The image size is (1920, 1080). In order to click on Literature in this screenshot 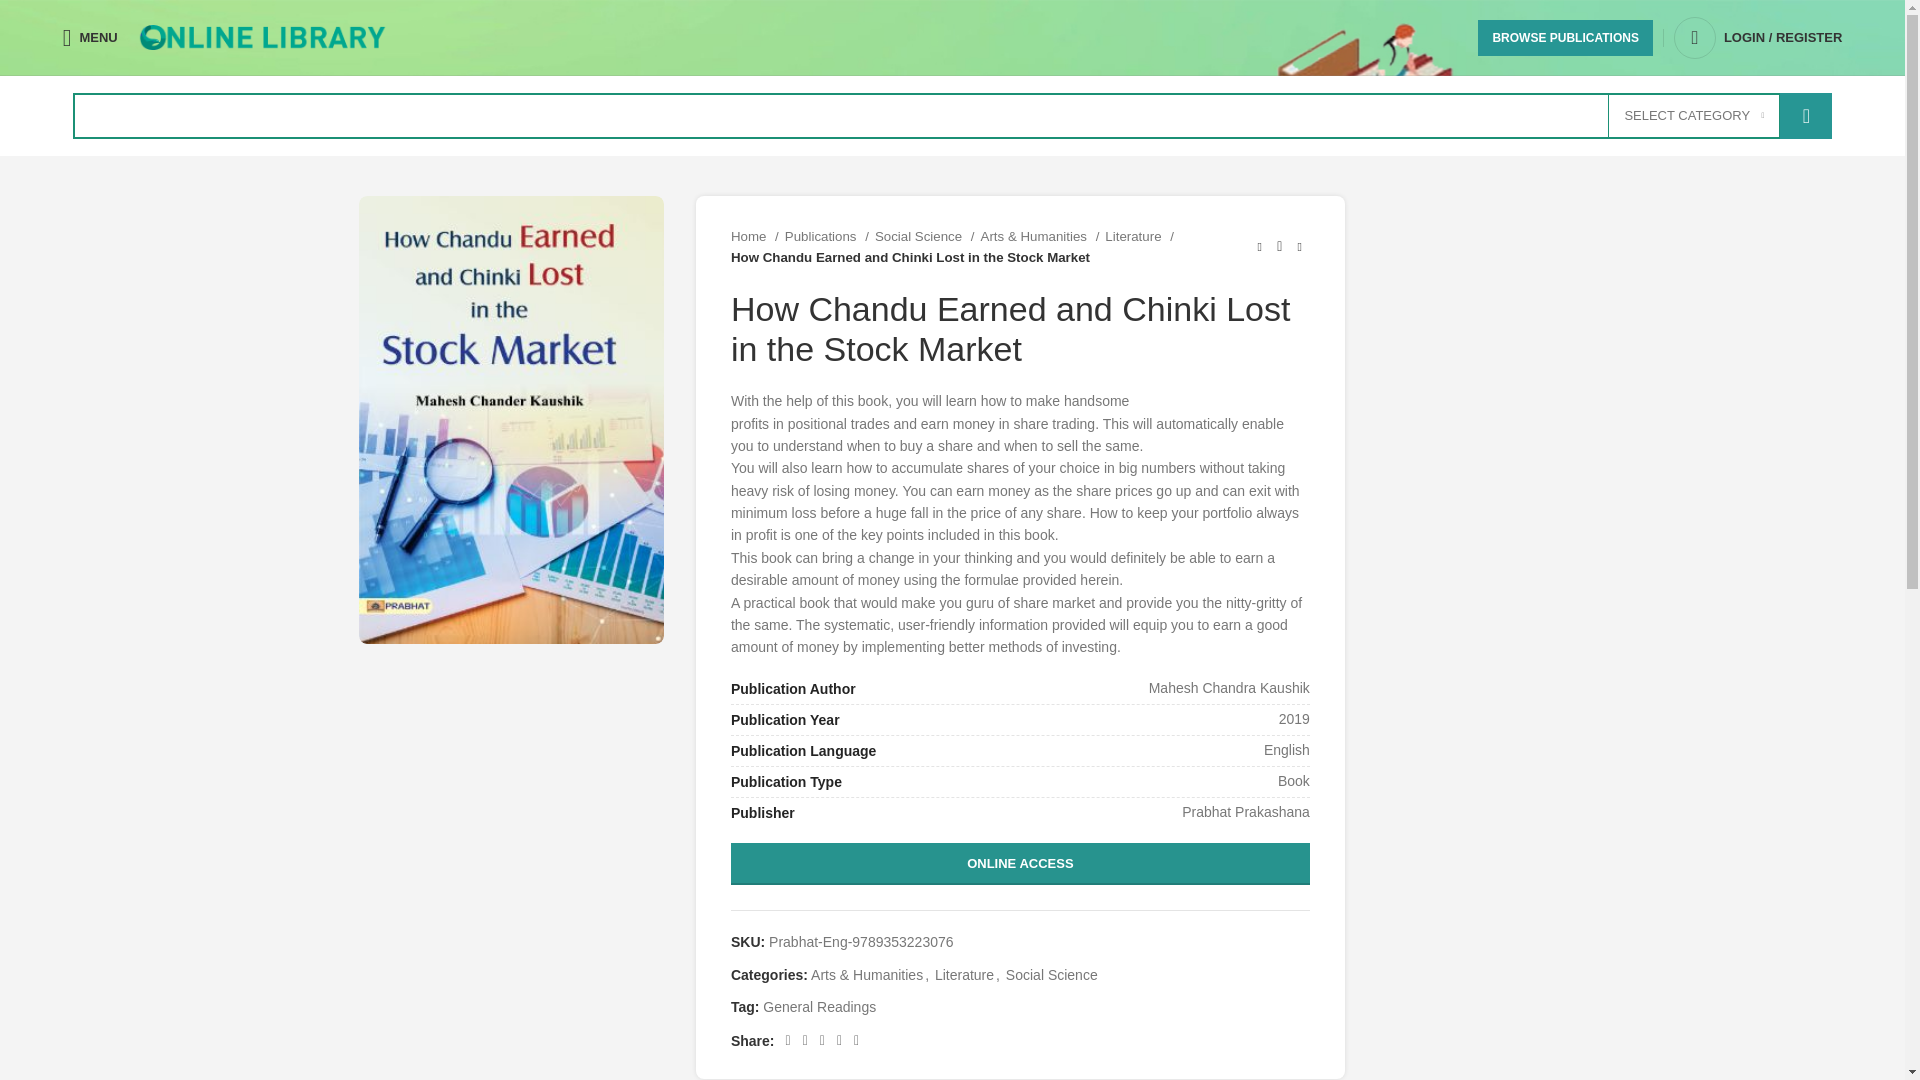, I will do `click(964, 974)`.